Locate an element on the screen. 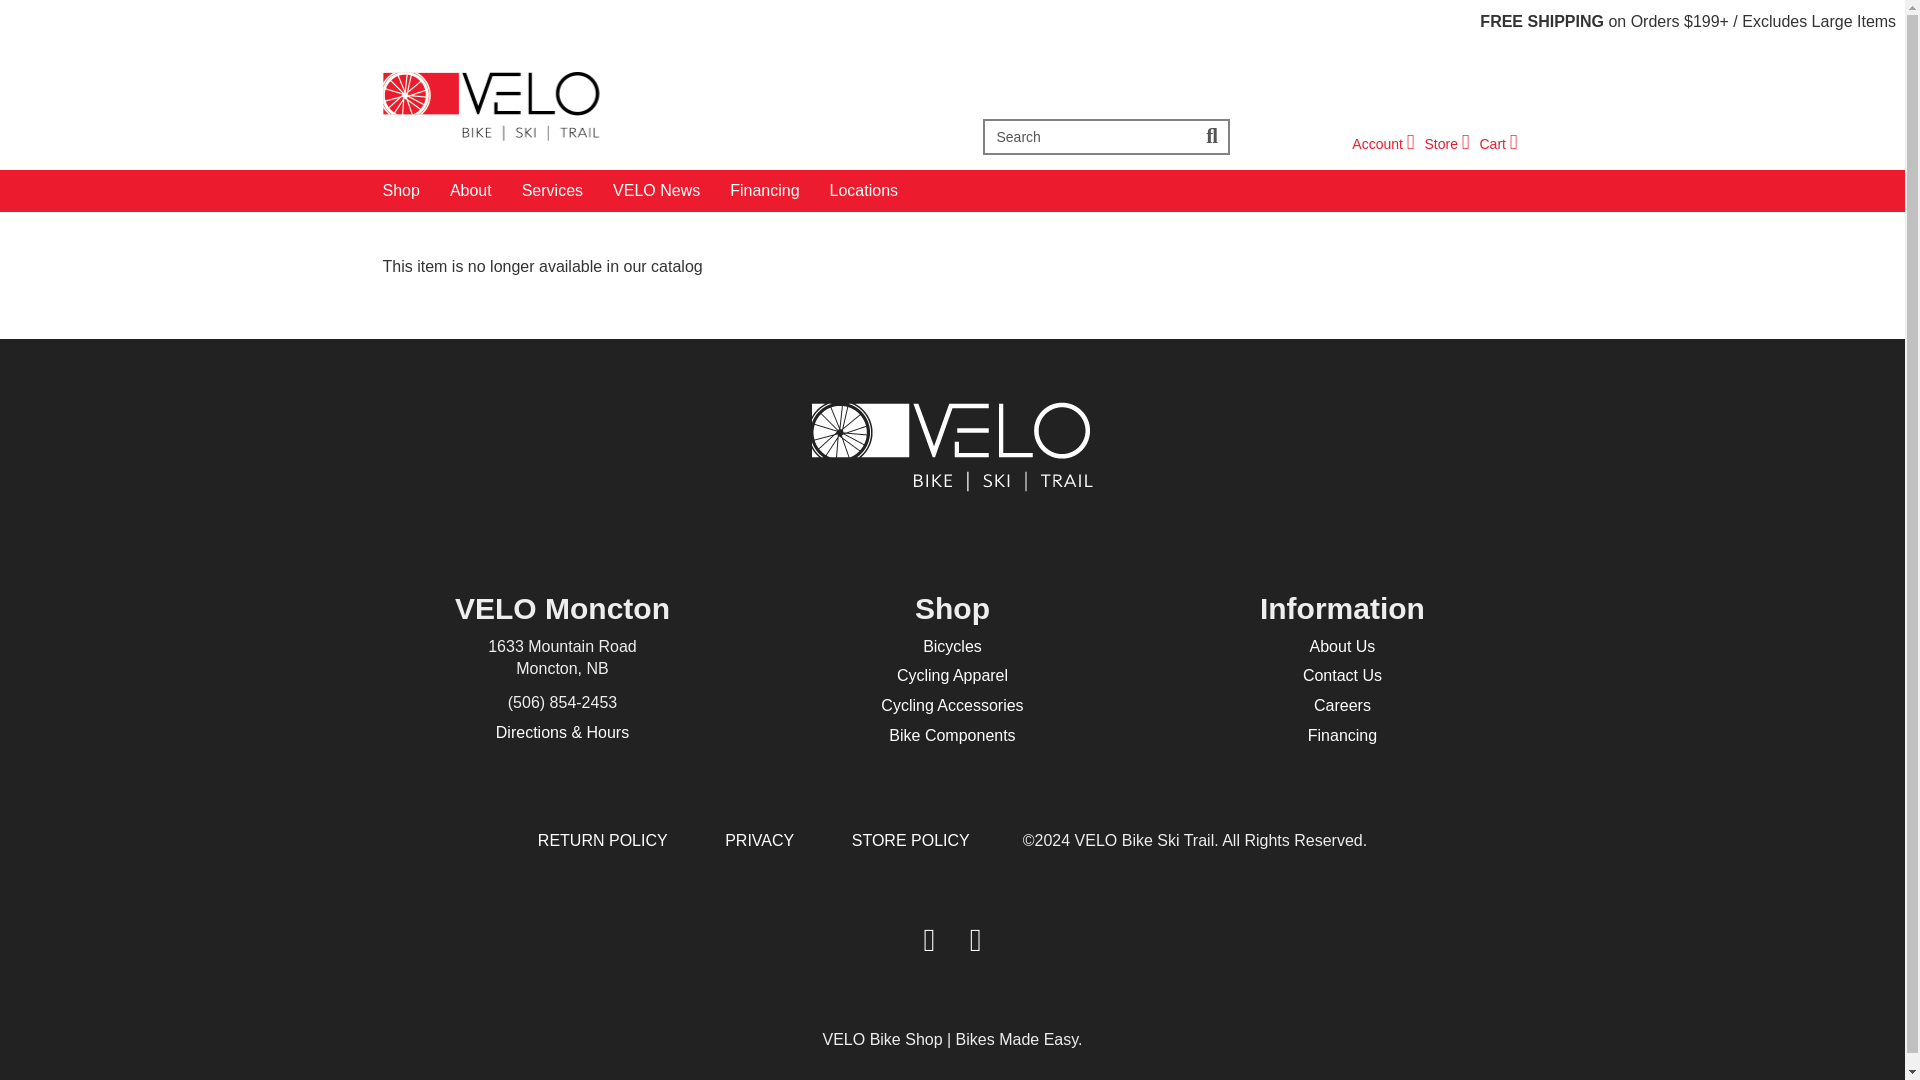  Store is located at coordinates (1382, 144).